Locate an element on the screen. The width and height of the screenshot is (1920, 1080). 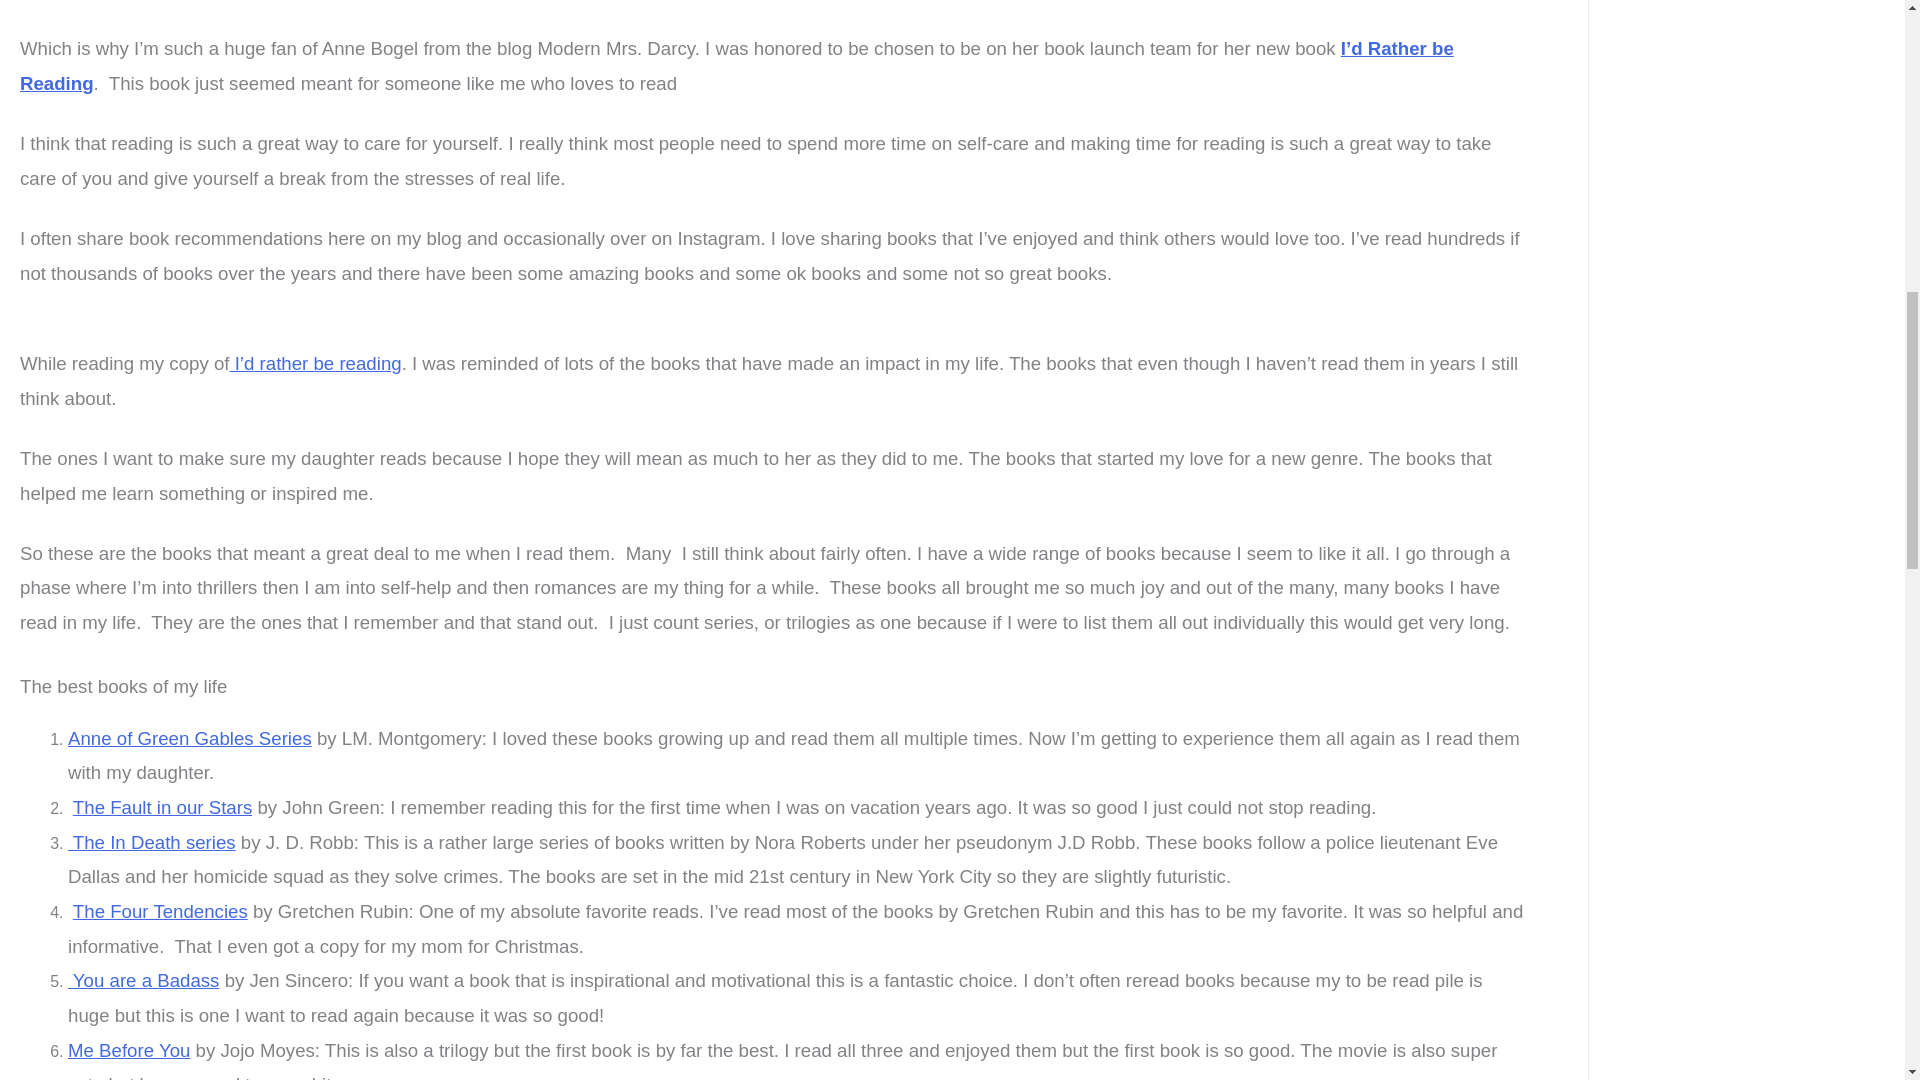
The Four Tendencies is located at coordinates (160, 911).